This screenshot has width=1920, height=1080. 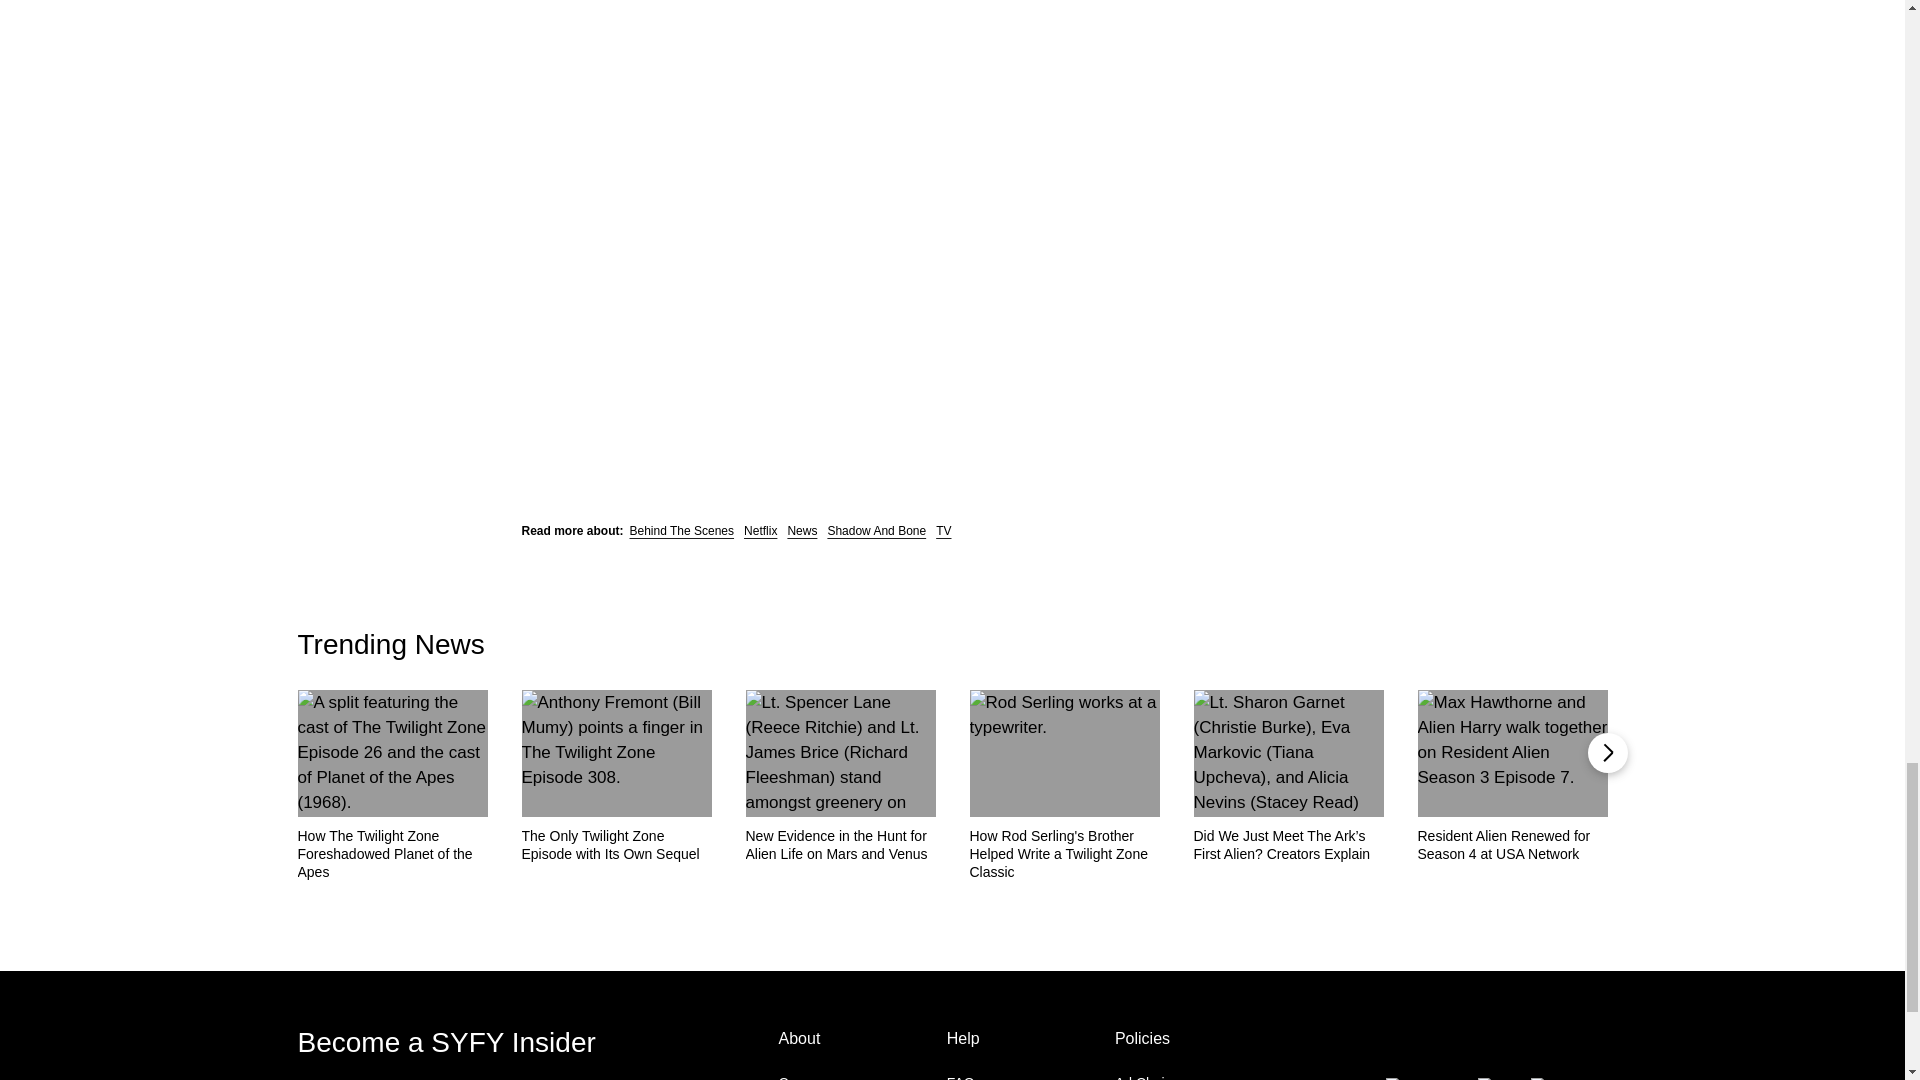 What do you see at coordinates (876, 530) in the screenshot?
I see `Shadow And Bone` at bounding box center [876, 530].